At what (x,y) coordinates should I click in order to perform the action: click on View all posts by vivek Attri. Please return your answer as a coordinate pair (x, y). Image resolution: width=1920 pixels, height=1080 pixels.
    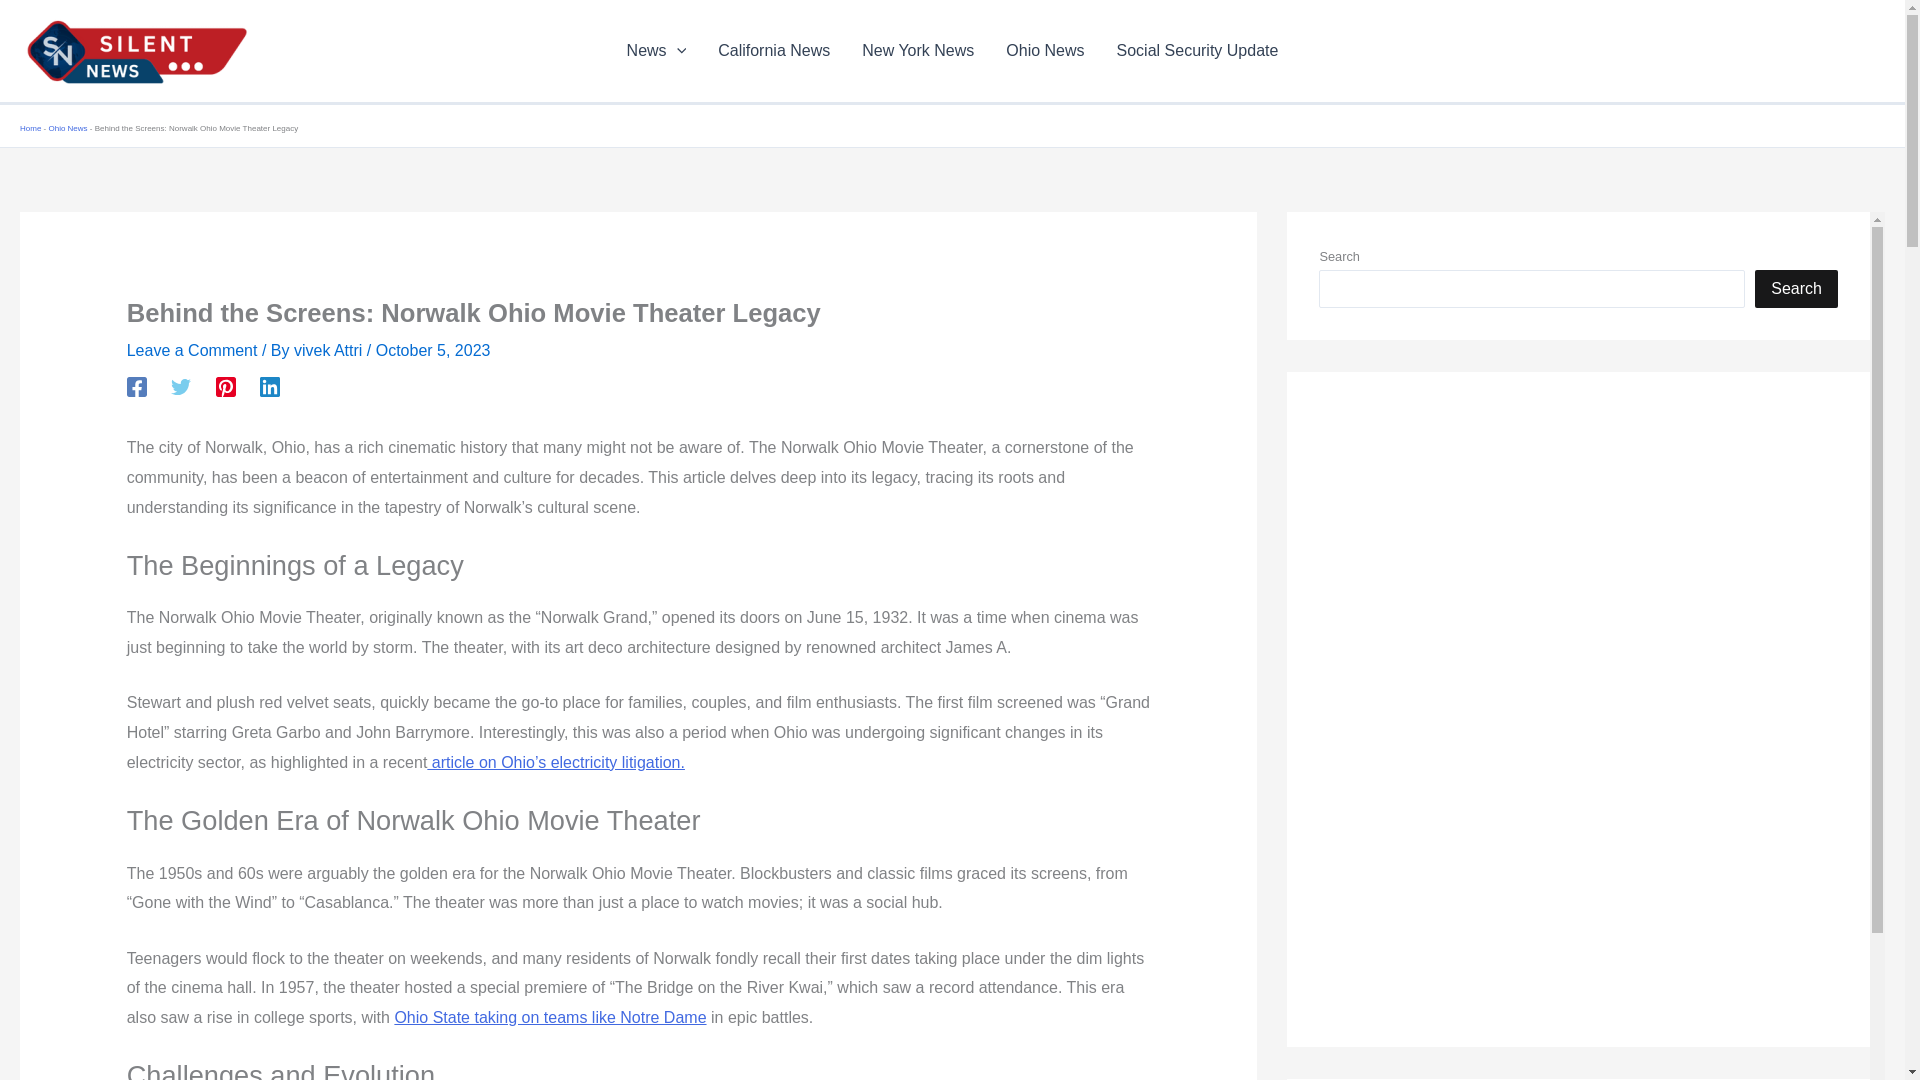
    Looking at the image, I should click on (330, 350).